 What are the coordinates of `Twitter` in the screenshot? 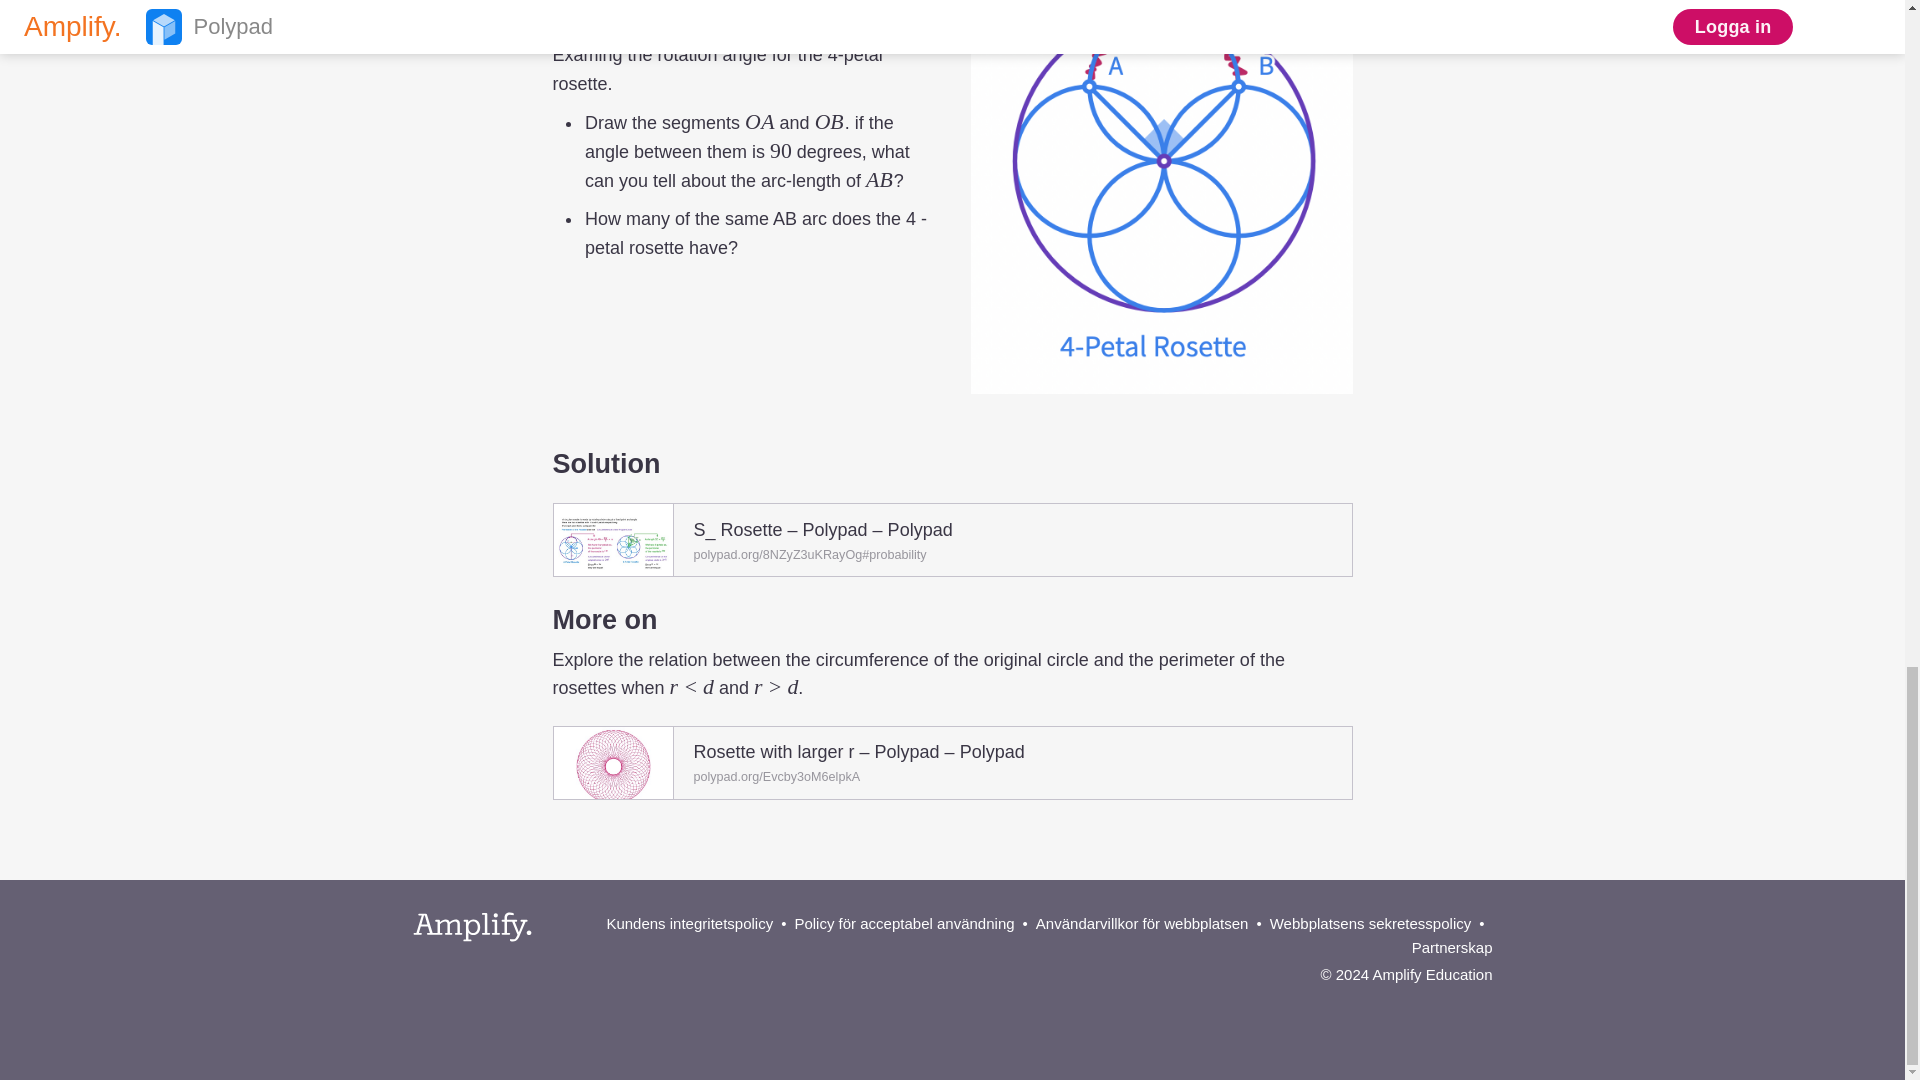 It's located at (1372, 1004).